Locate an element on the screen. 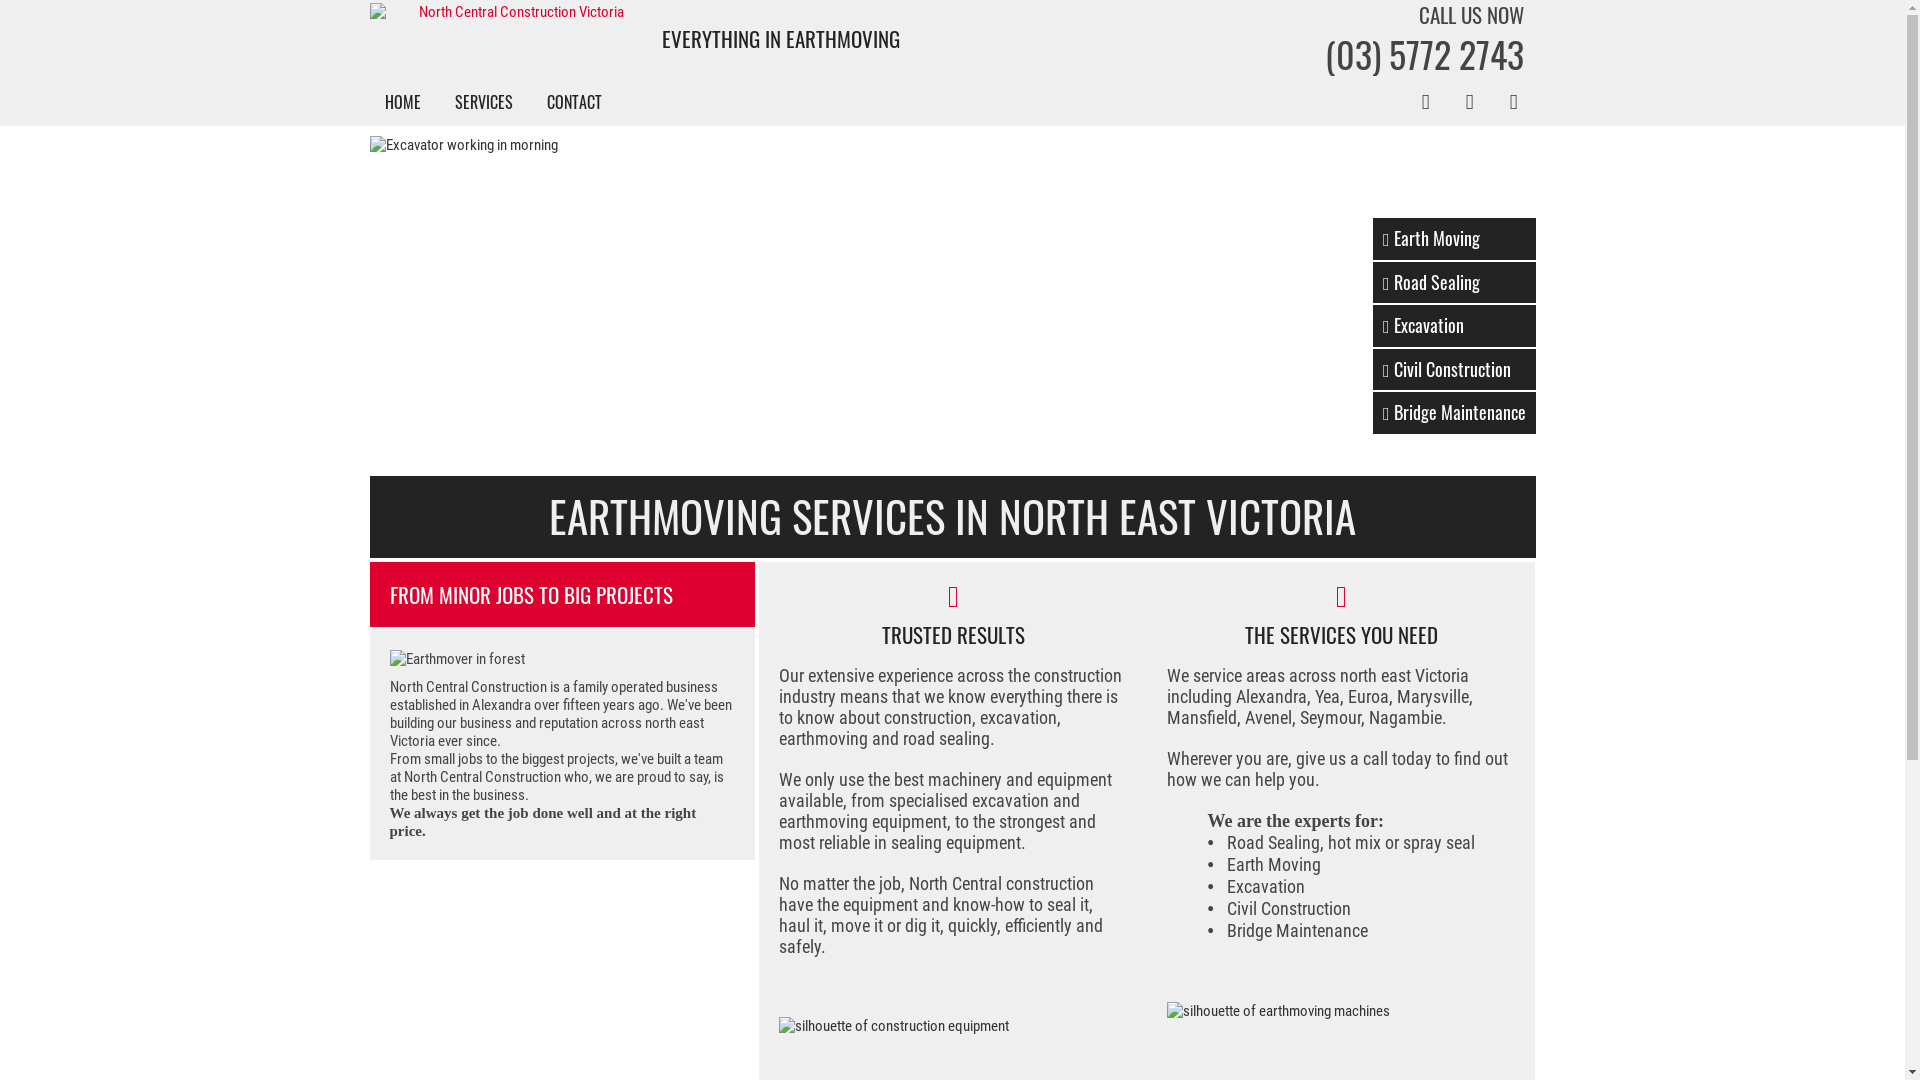 This screenshot has width=1920, height=1080. North Central Construction Victoria is located at coordinates (514, 12).